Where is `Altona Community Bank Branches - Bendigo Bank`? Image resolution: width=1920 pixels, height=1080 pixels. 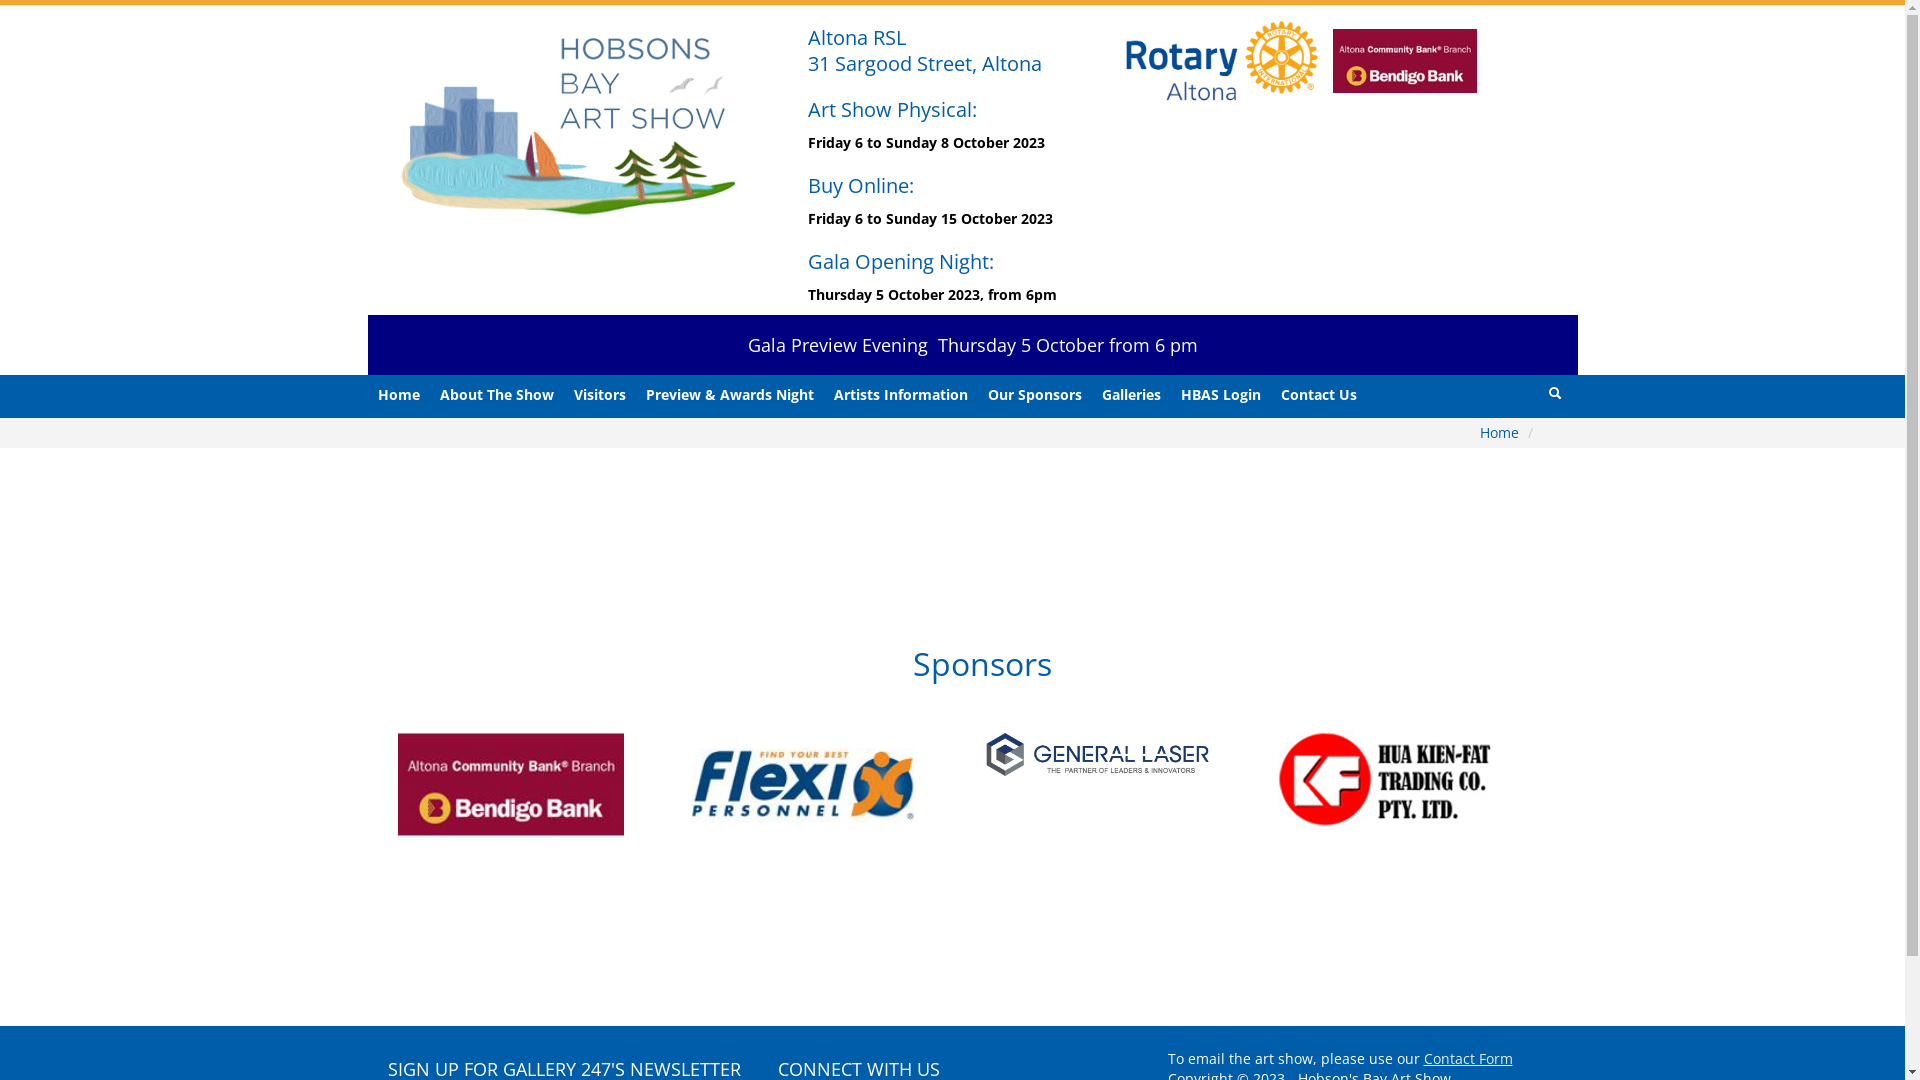 Altona Community Bank Branches - Bendigo Bank is located at coordinates (1404, 62).